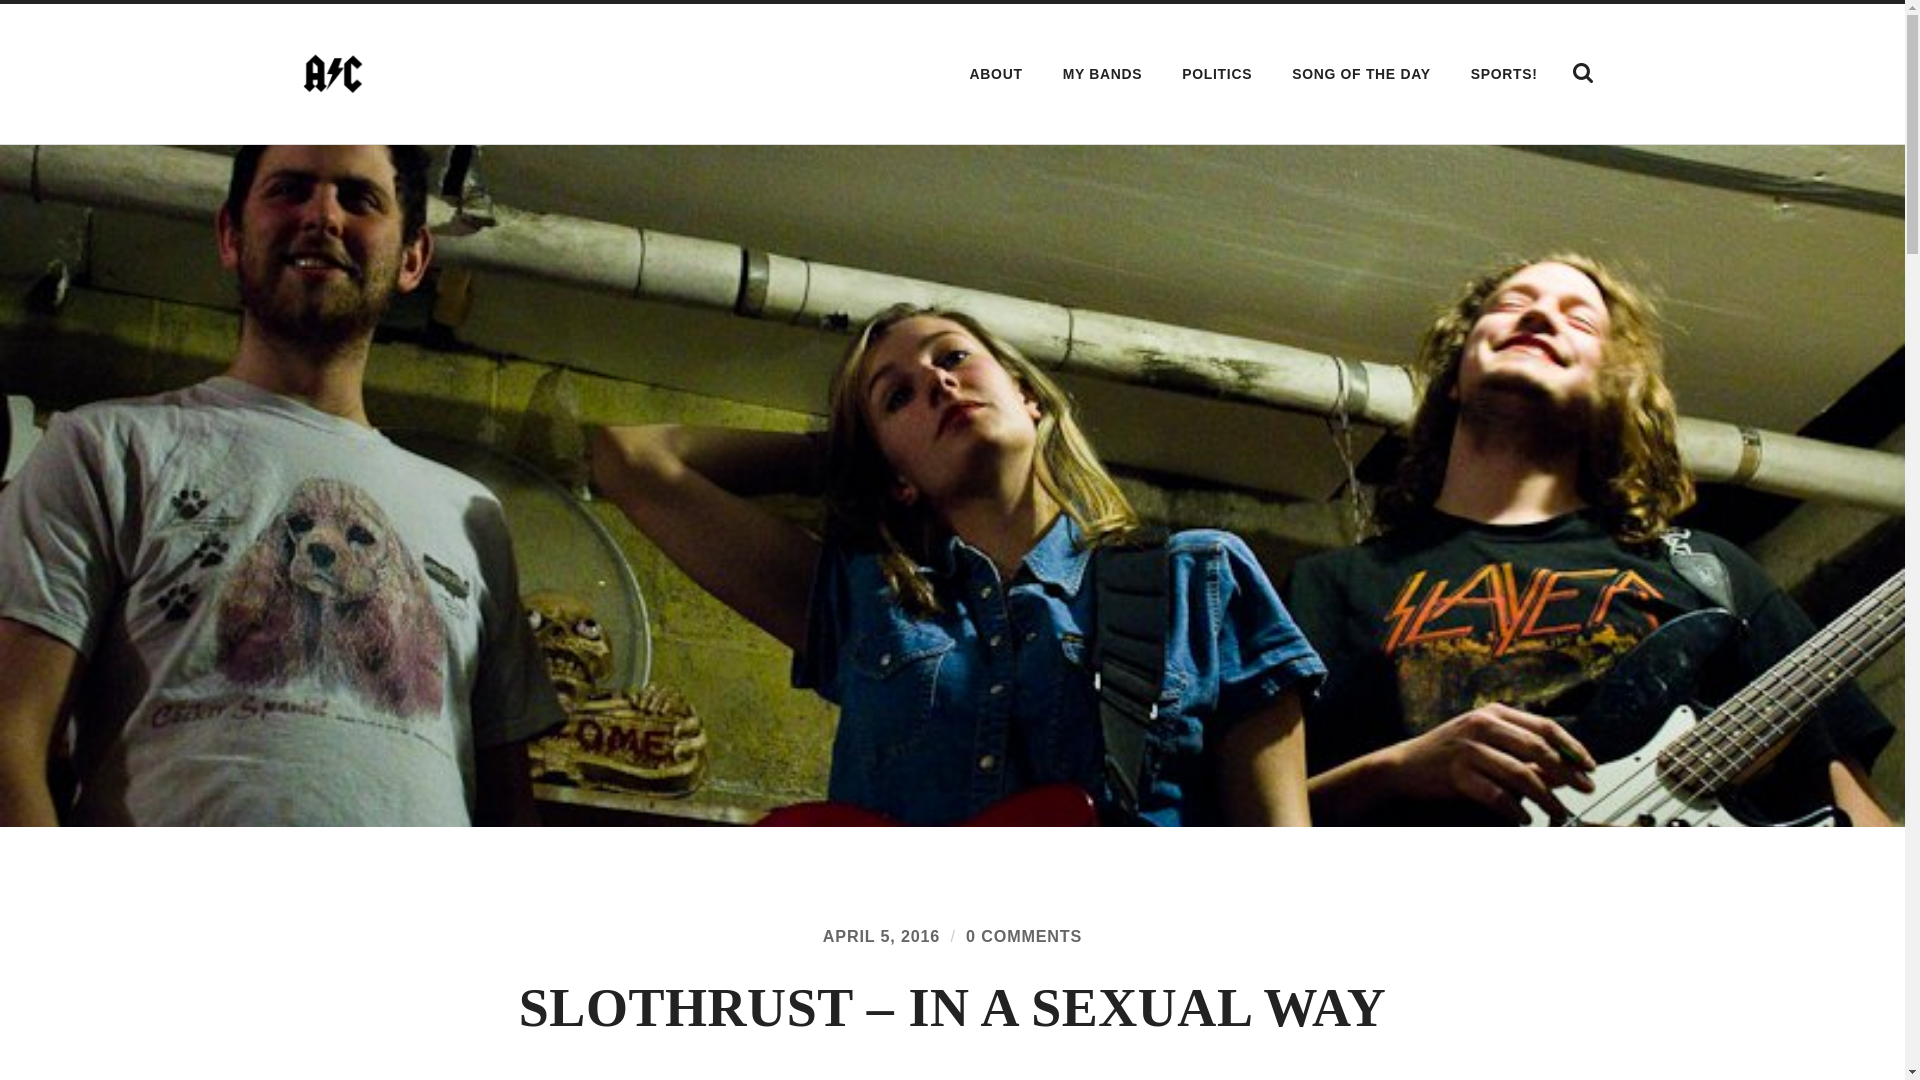 Image resolution: width=1920 pixels, height=1080 pixels. I want to click on SONG OF THE DAY, so click(1360, 74).